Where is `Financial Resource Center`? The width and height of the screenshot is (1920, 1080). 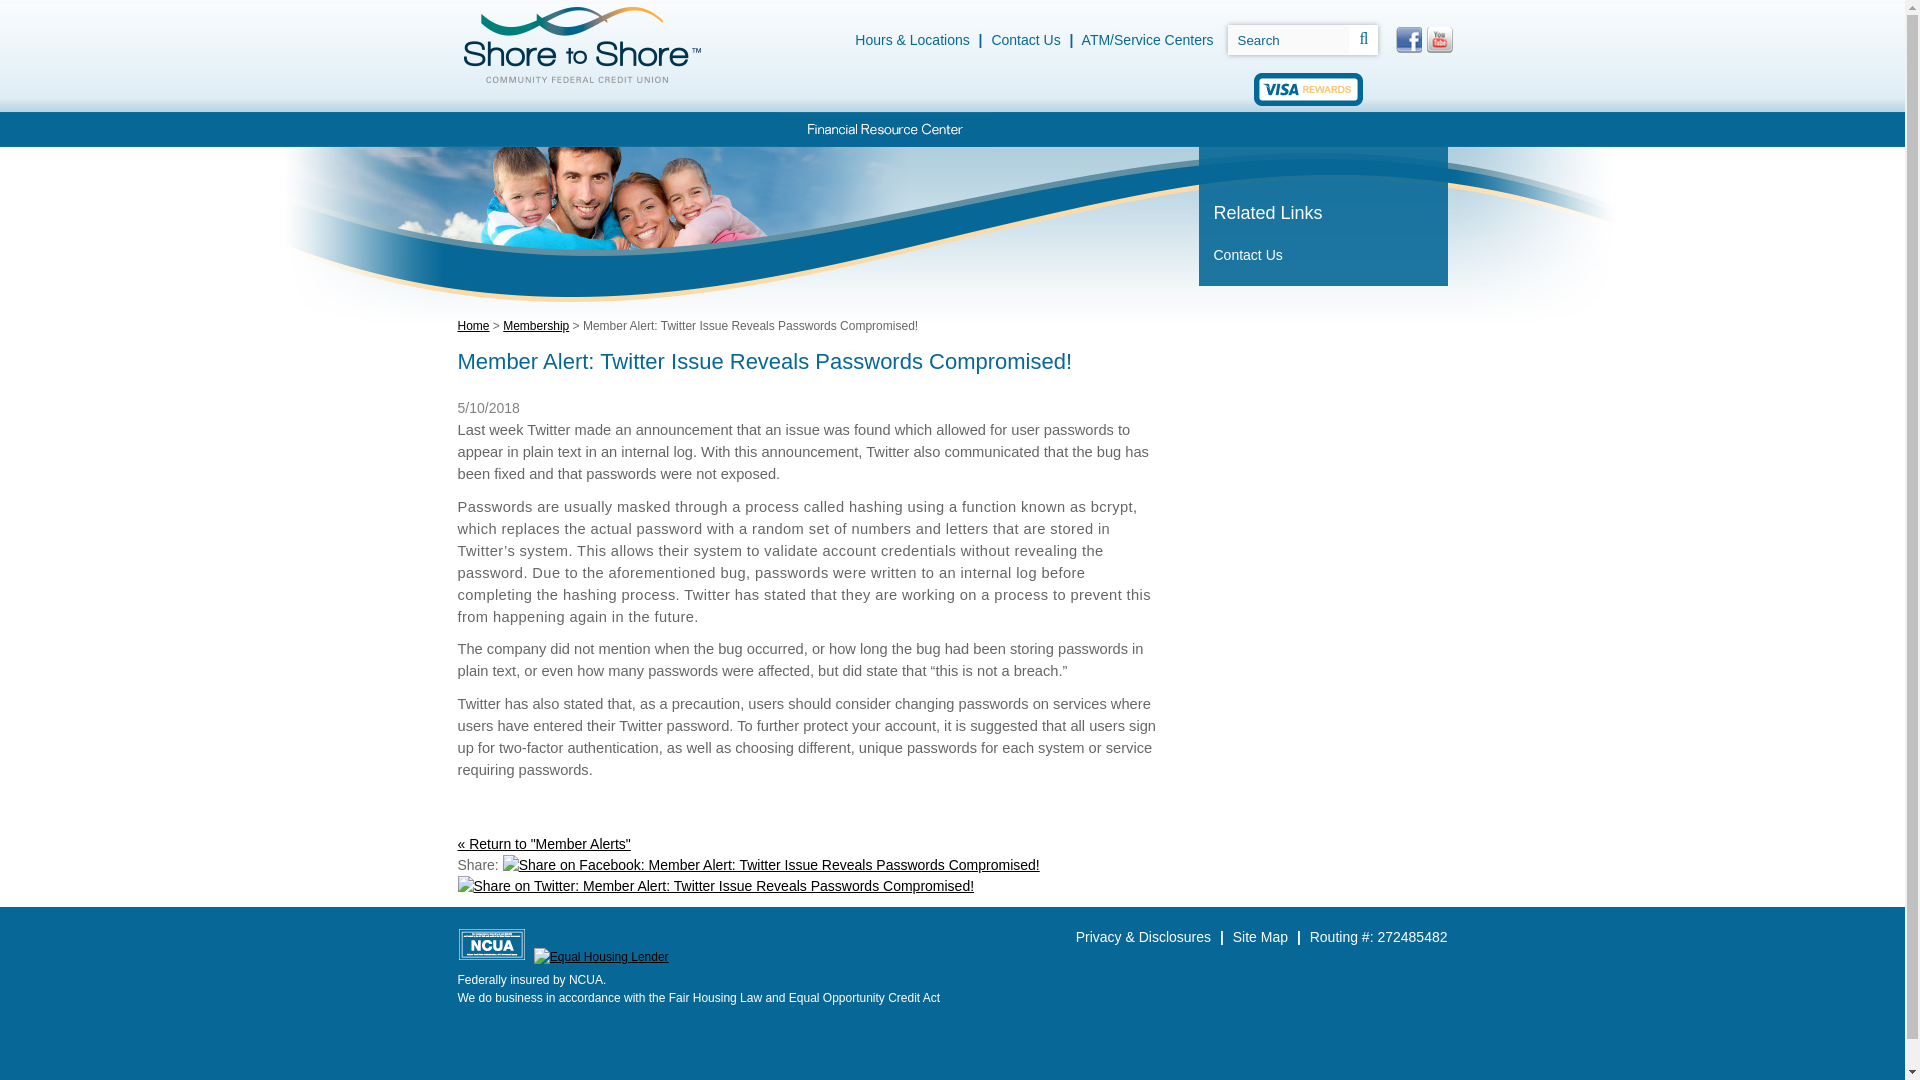
Financial Resource Center is located at coordinates (884, 129).